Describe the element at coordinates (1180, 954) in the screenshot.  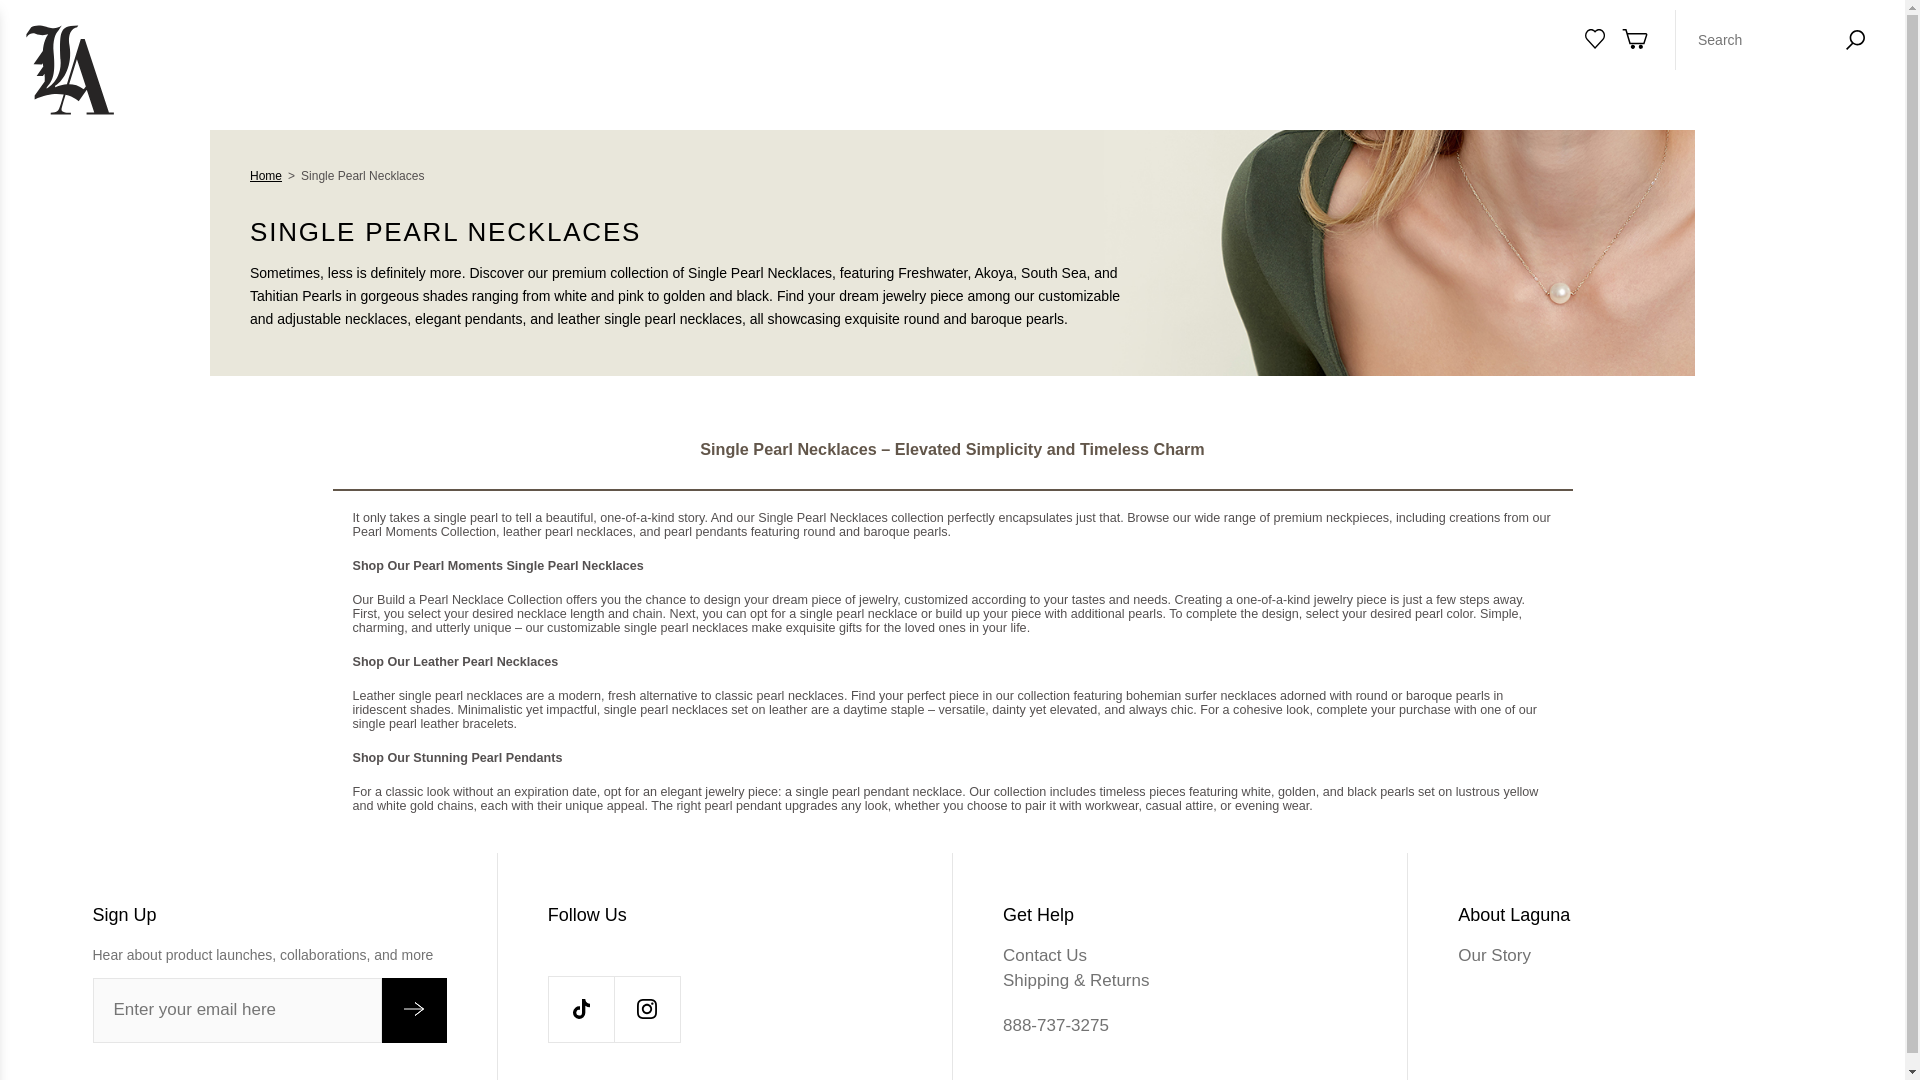
I see `Contact Us` at that location.